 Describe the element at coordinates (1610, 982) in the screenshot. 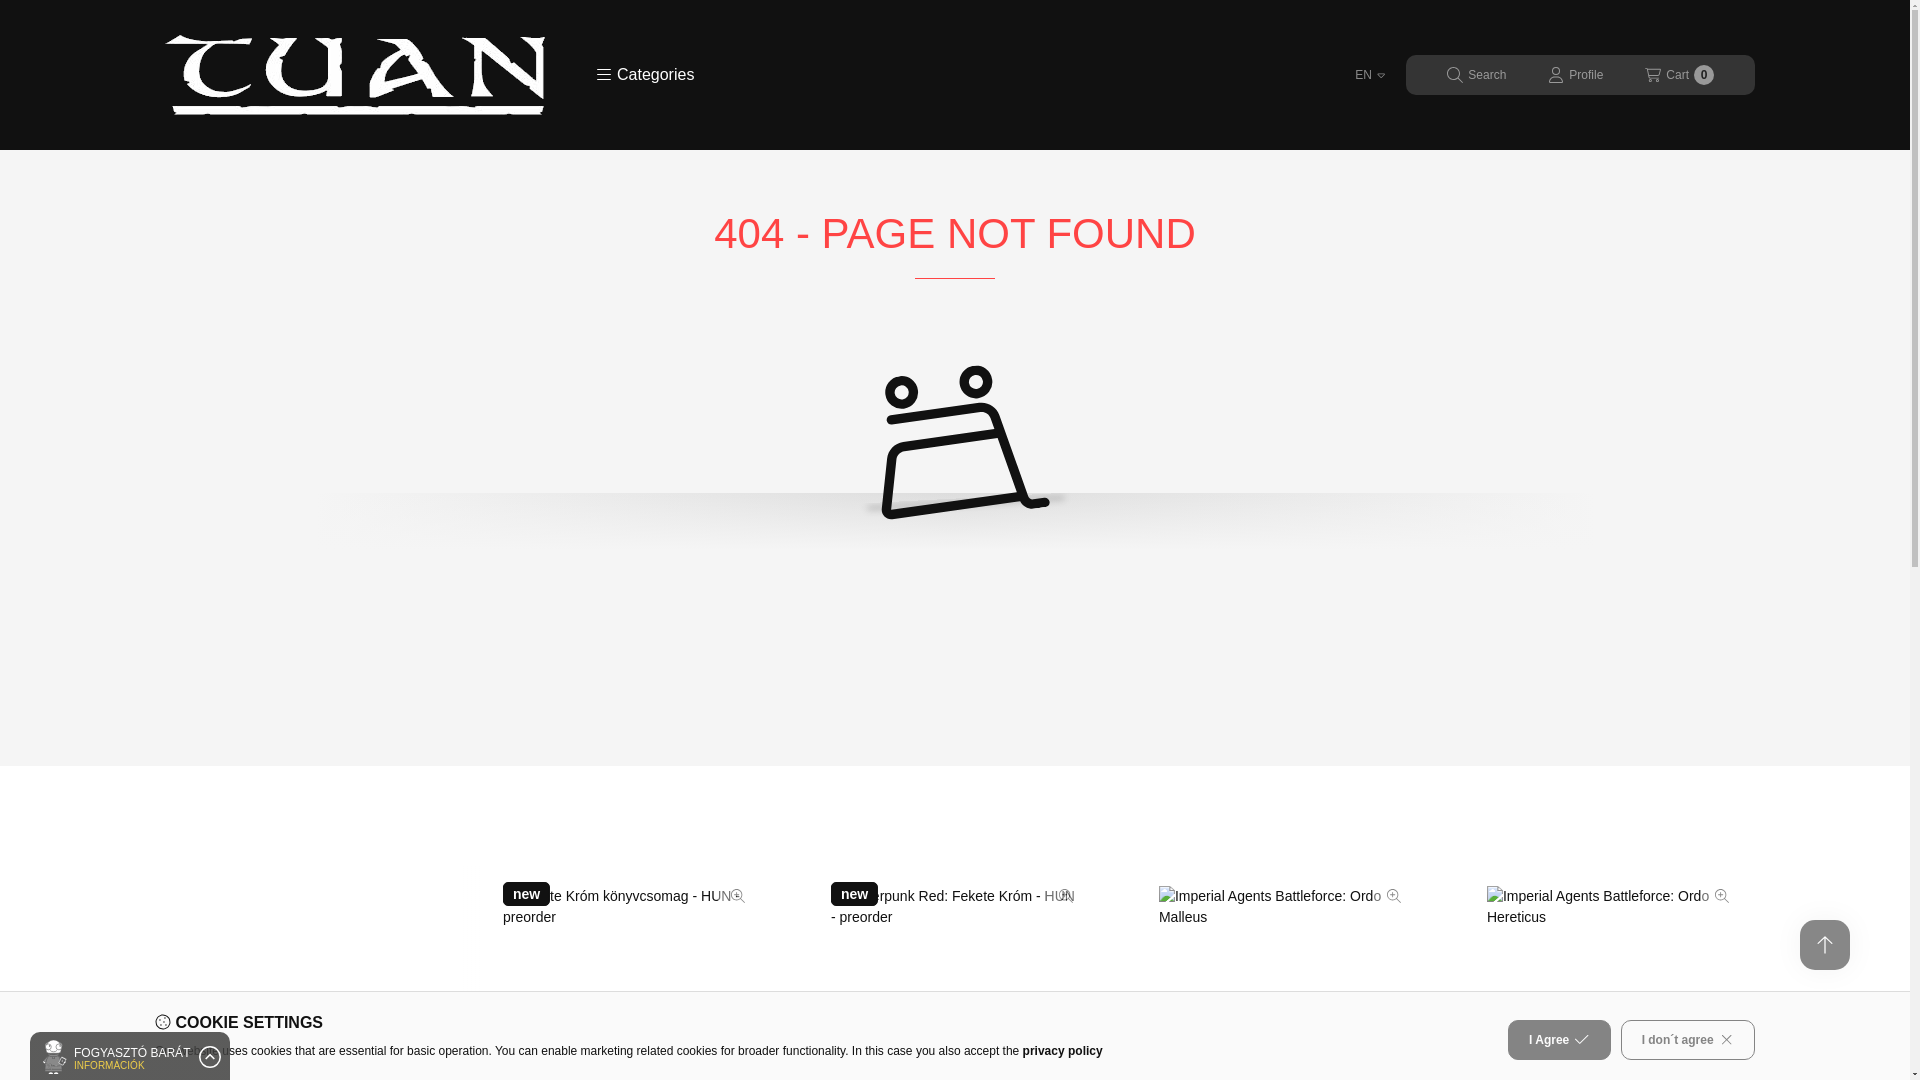

I see `Profile` at that location.